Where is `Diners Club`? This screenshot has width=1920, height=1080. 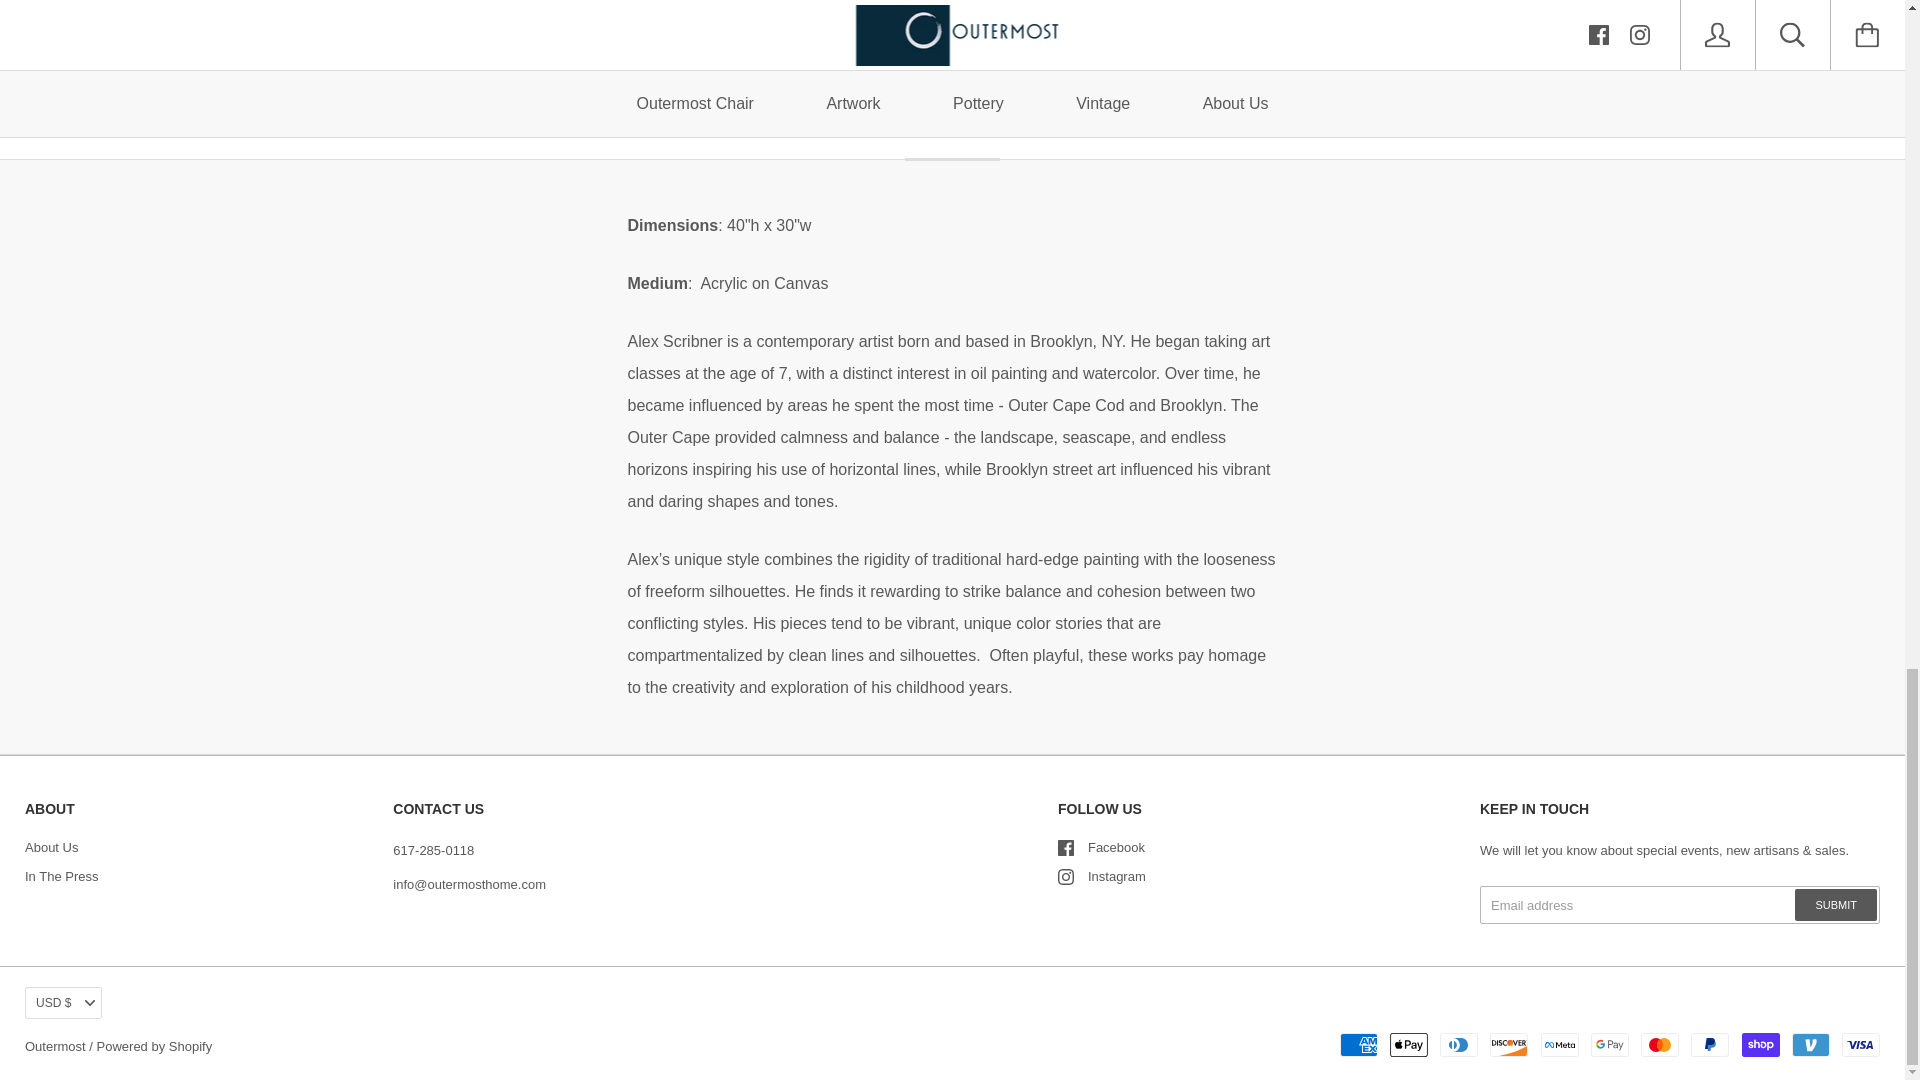
Diners Club is located at coordinates (1459, 1044).